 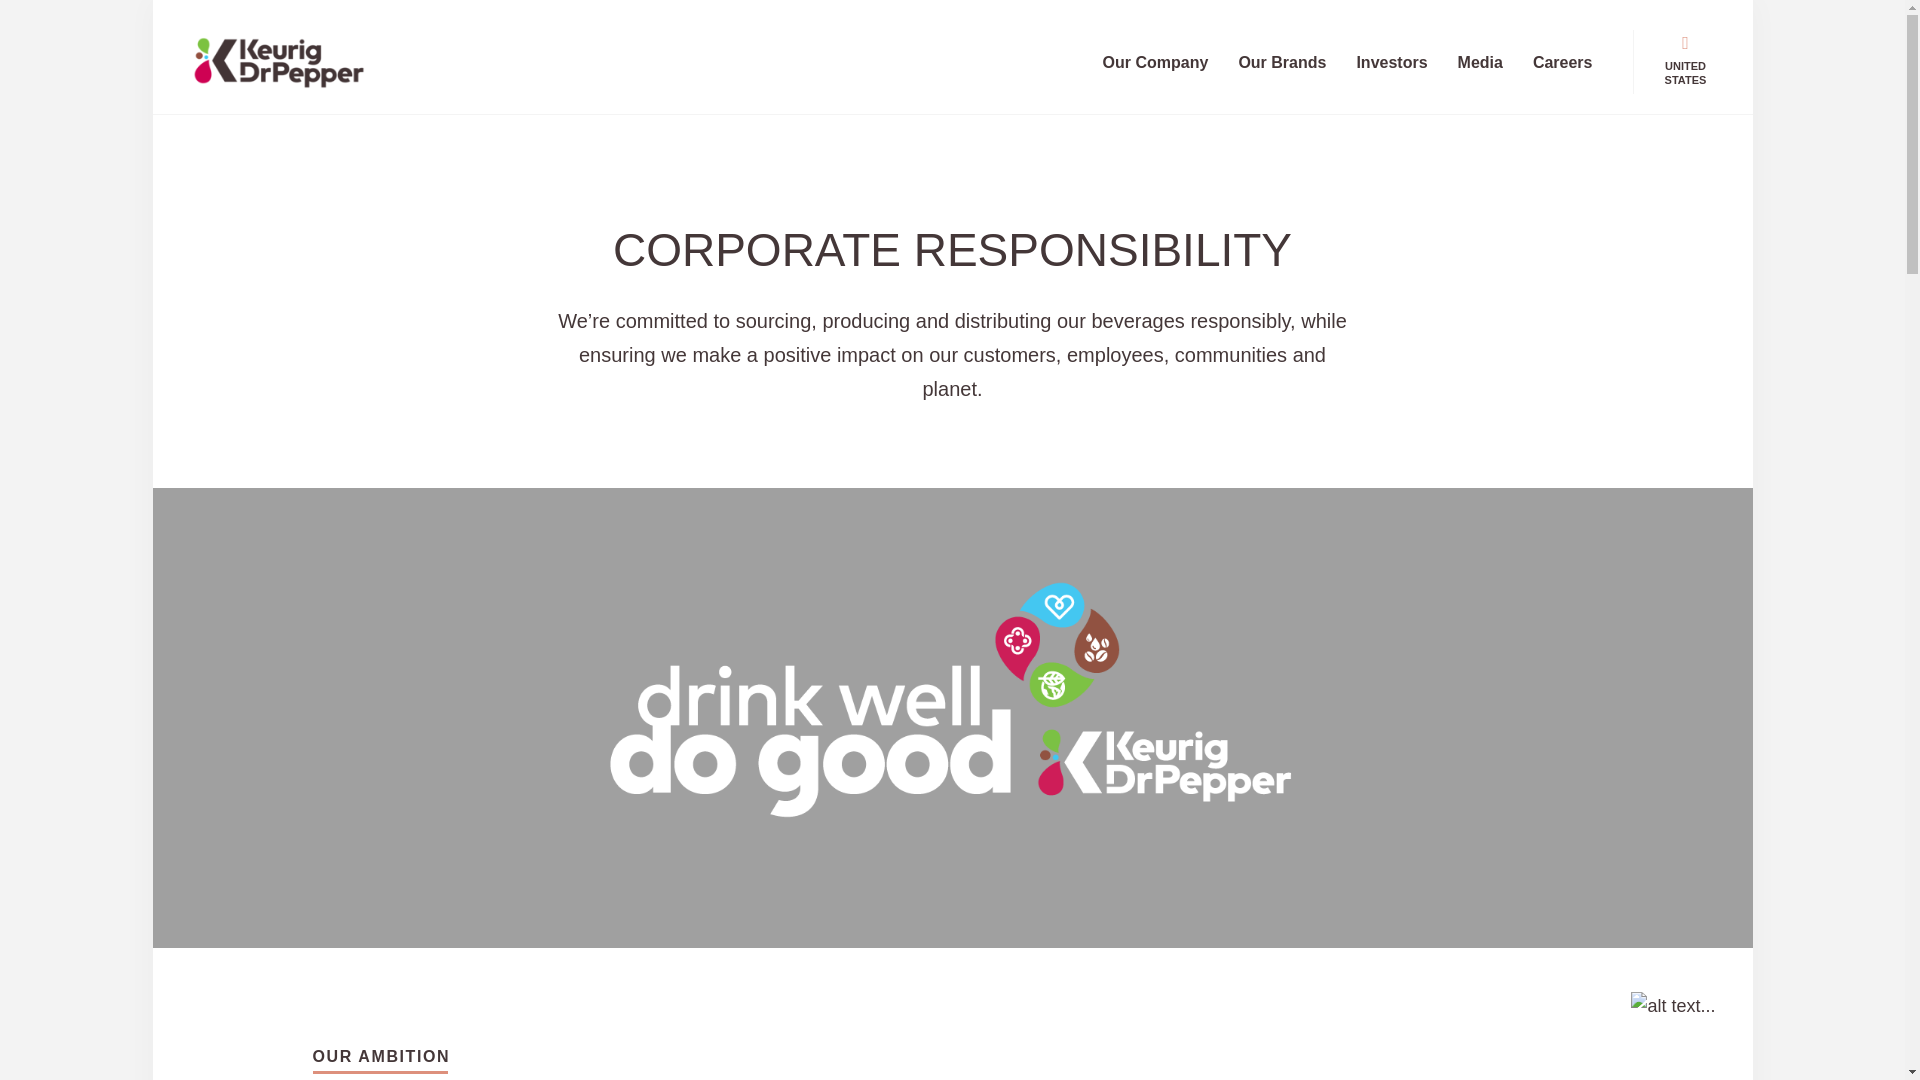 What do you see at coordinates (1684, 63) in the screenshot?
I see `UNITED STATES` at bounding box center [1684, 63].